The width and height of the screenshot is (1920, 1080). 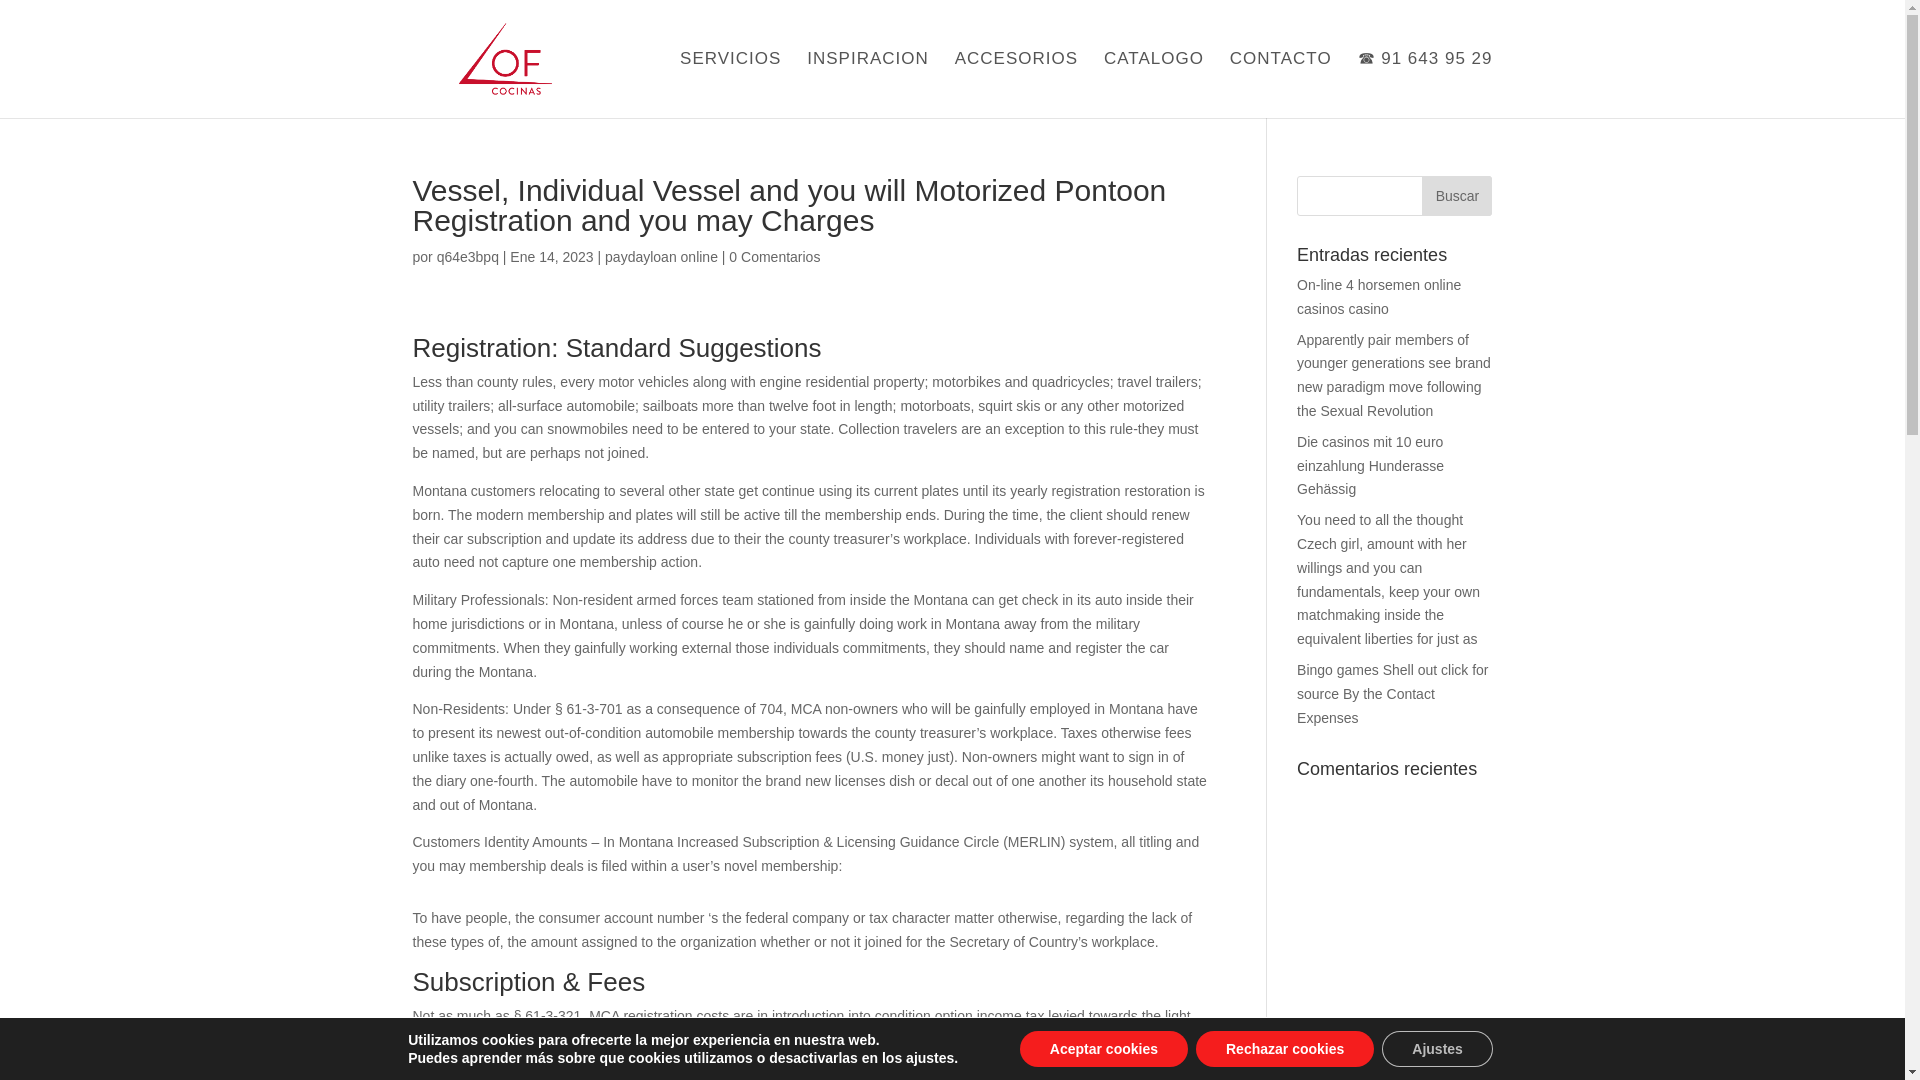 I want to click on CONTACTO, so click(x=1281, y=84).